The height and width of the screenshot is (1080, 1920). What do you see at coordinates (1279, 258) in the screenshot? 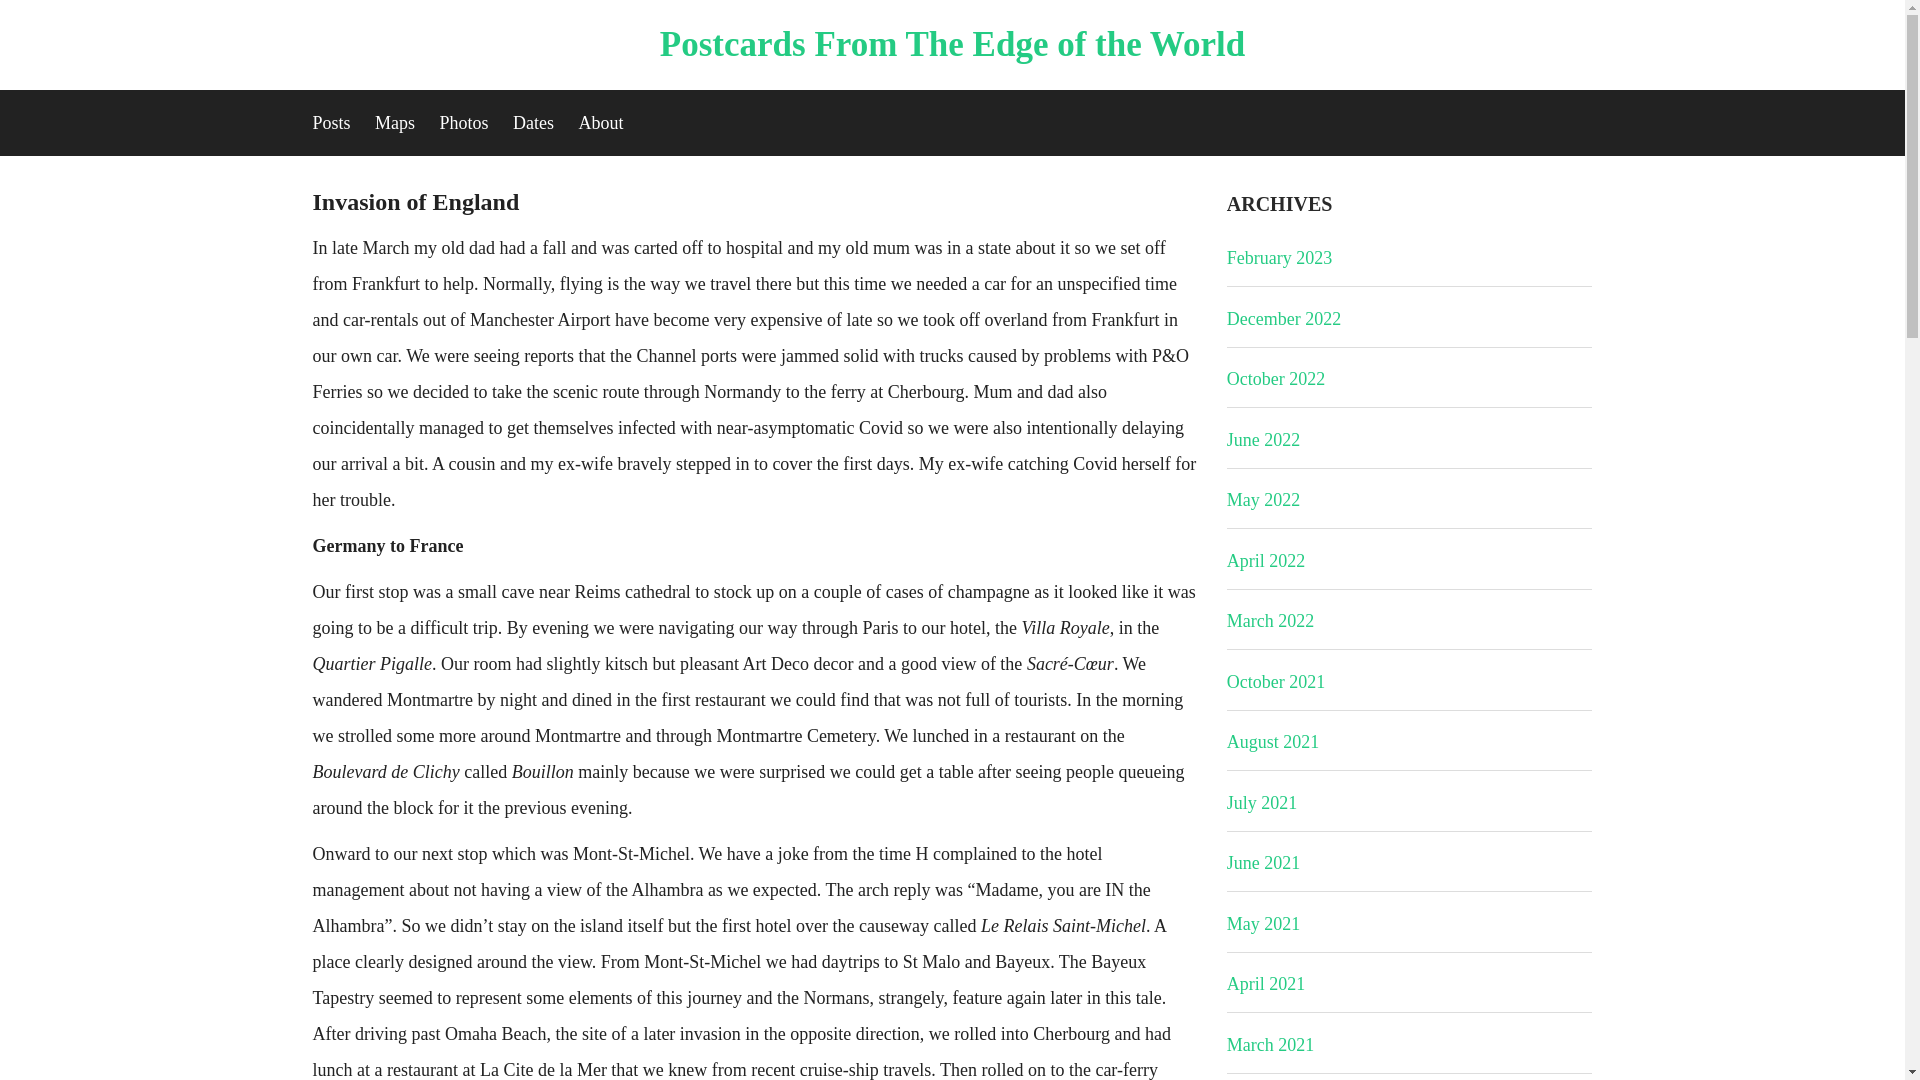
I see `February 2023` at bounding box center [1279, 258].